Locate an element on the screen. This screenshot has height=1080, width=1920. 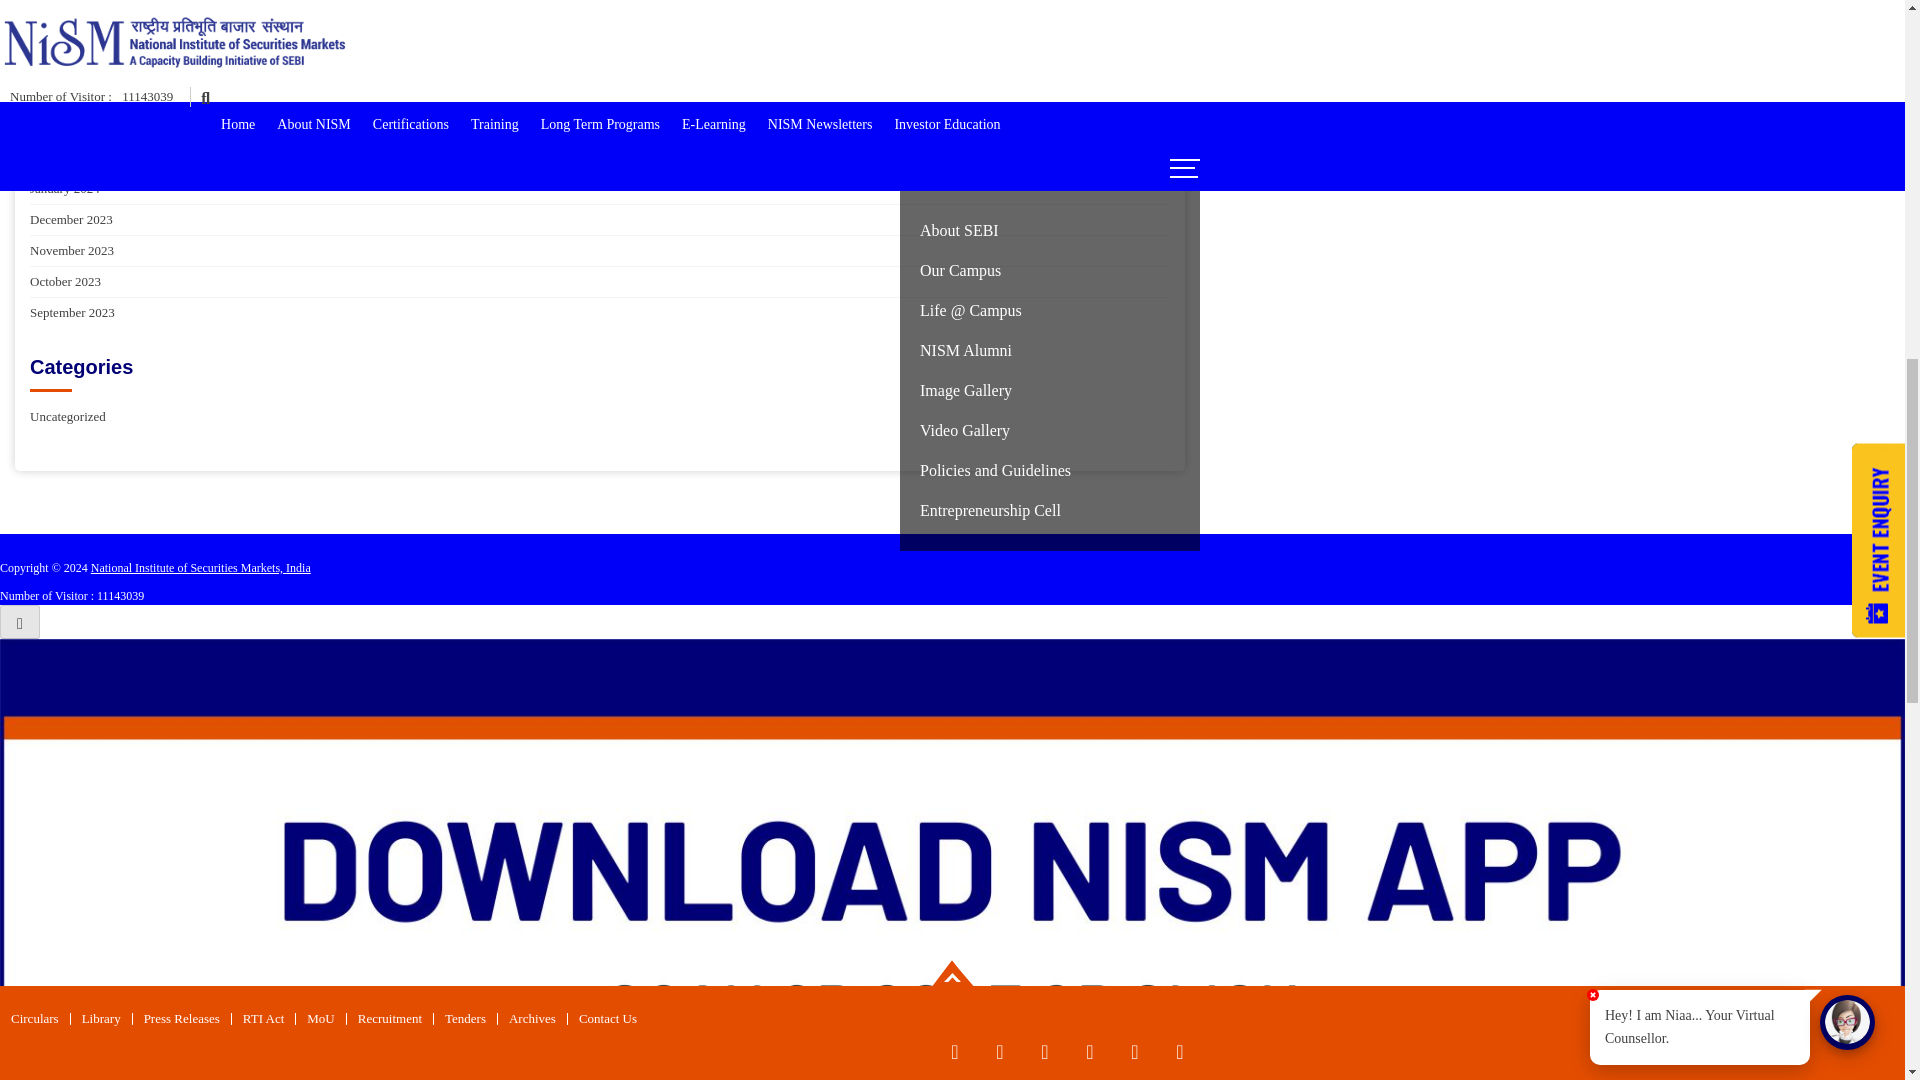
October 2023 is located at coordinates (600, 282).